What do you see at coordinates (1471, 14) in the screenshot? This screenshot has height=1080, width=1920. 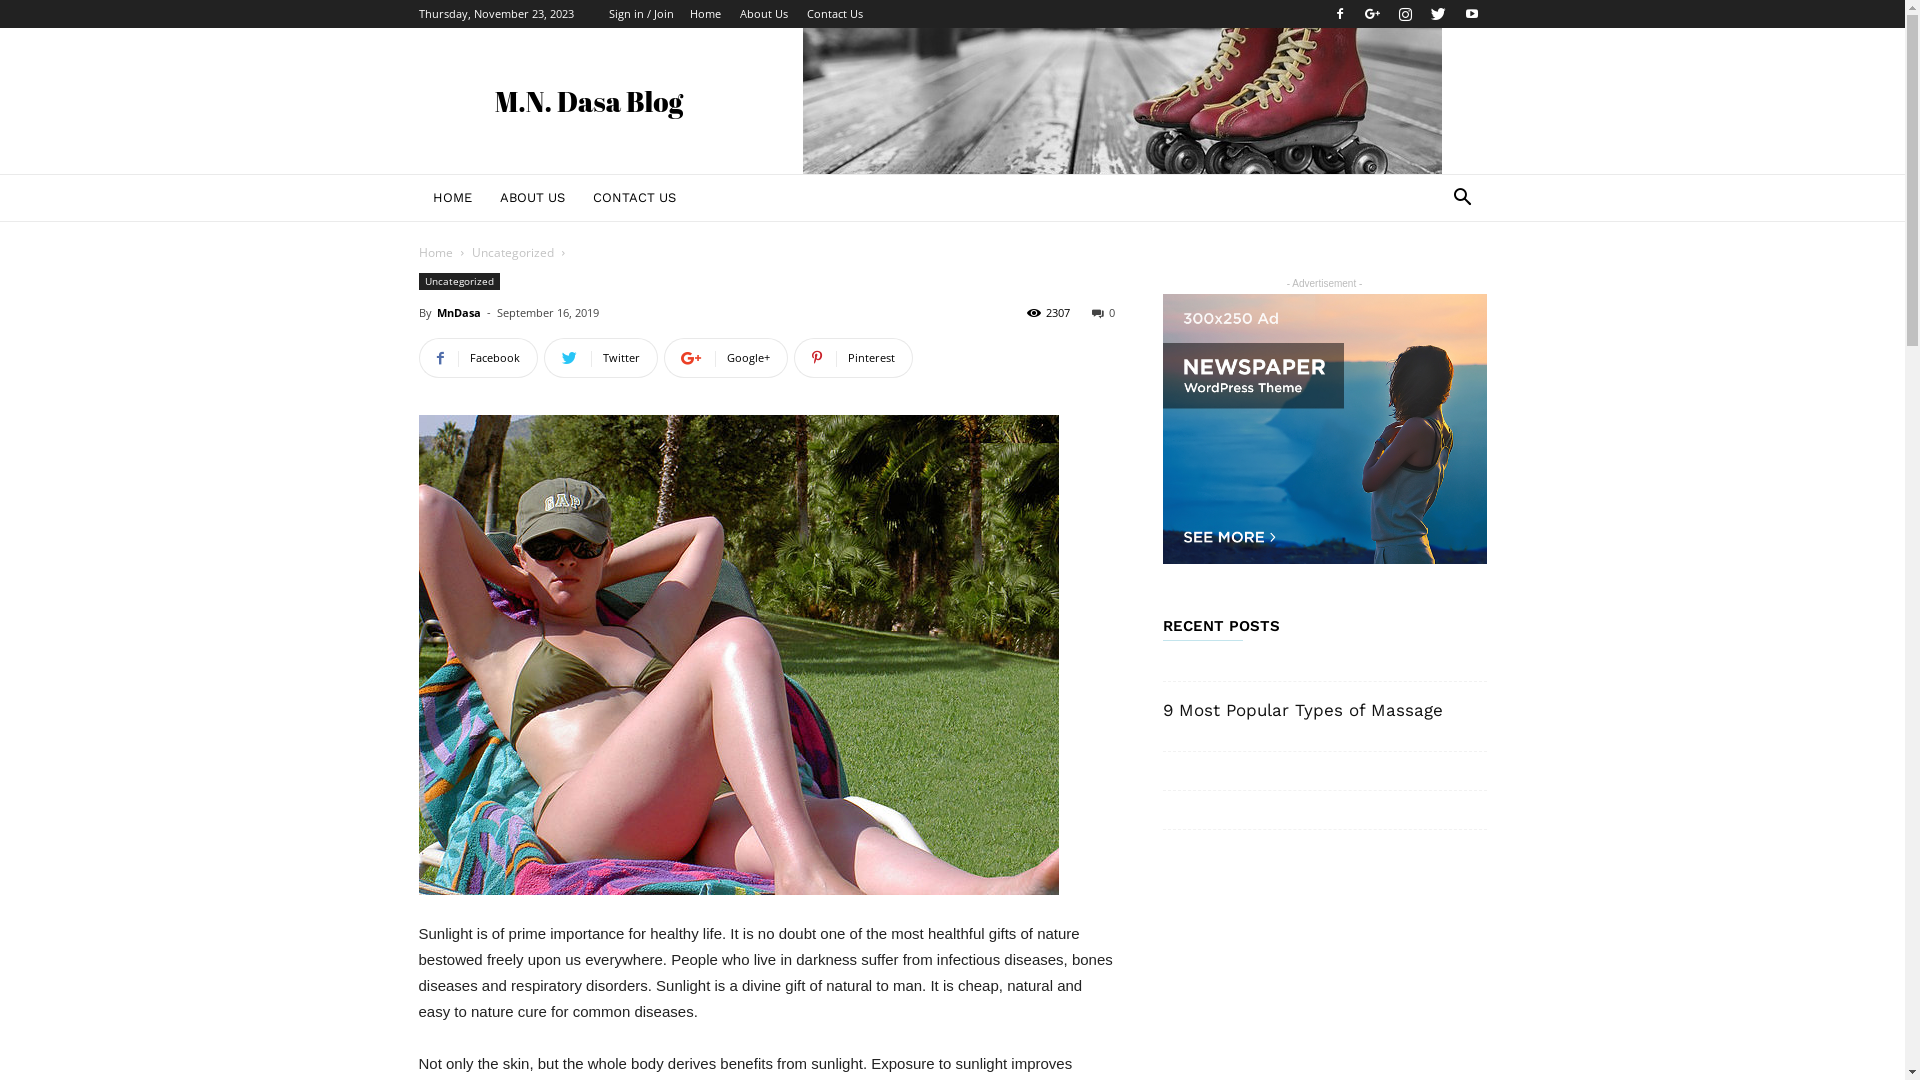 I see `Youtube` at bounding box center [1471, 14].